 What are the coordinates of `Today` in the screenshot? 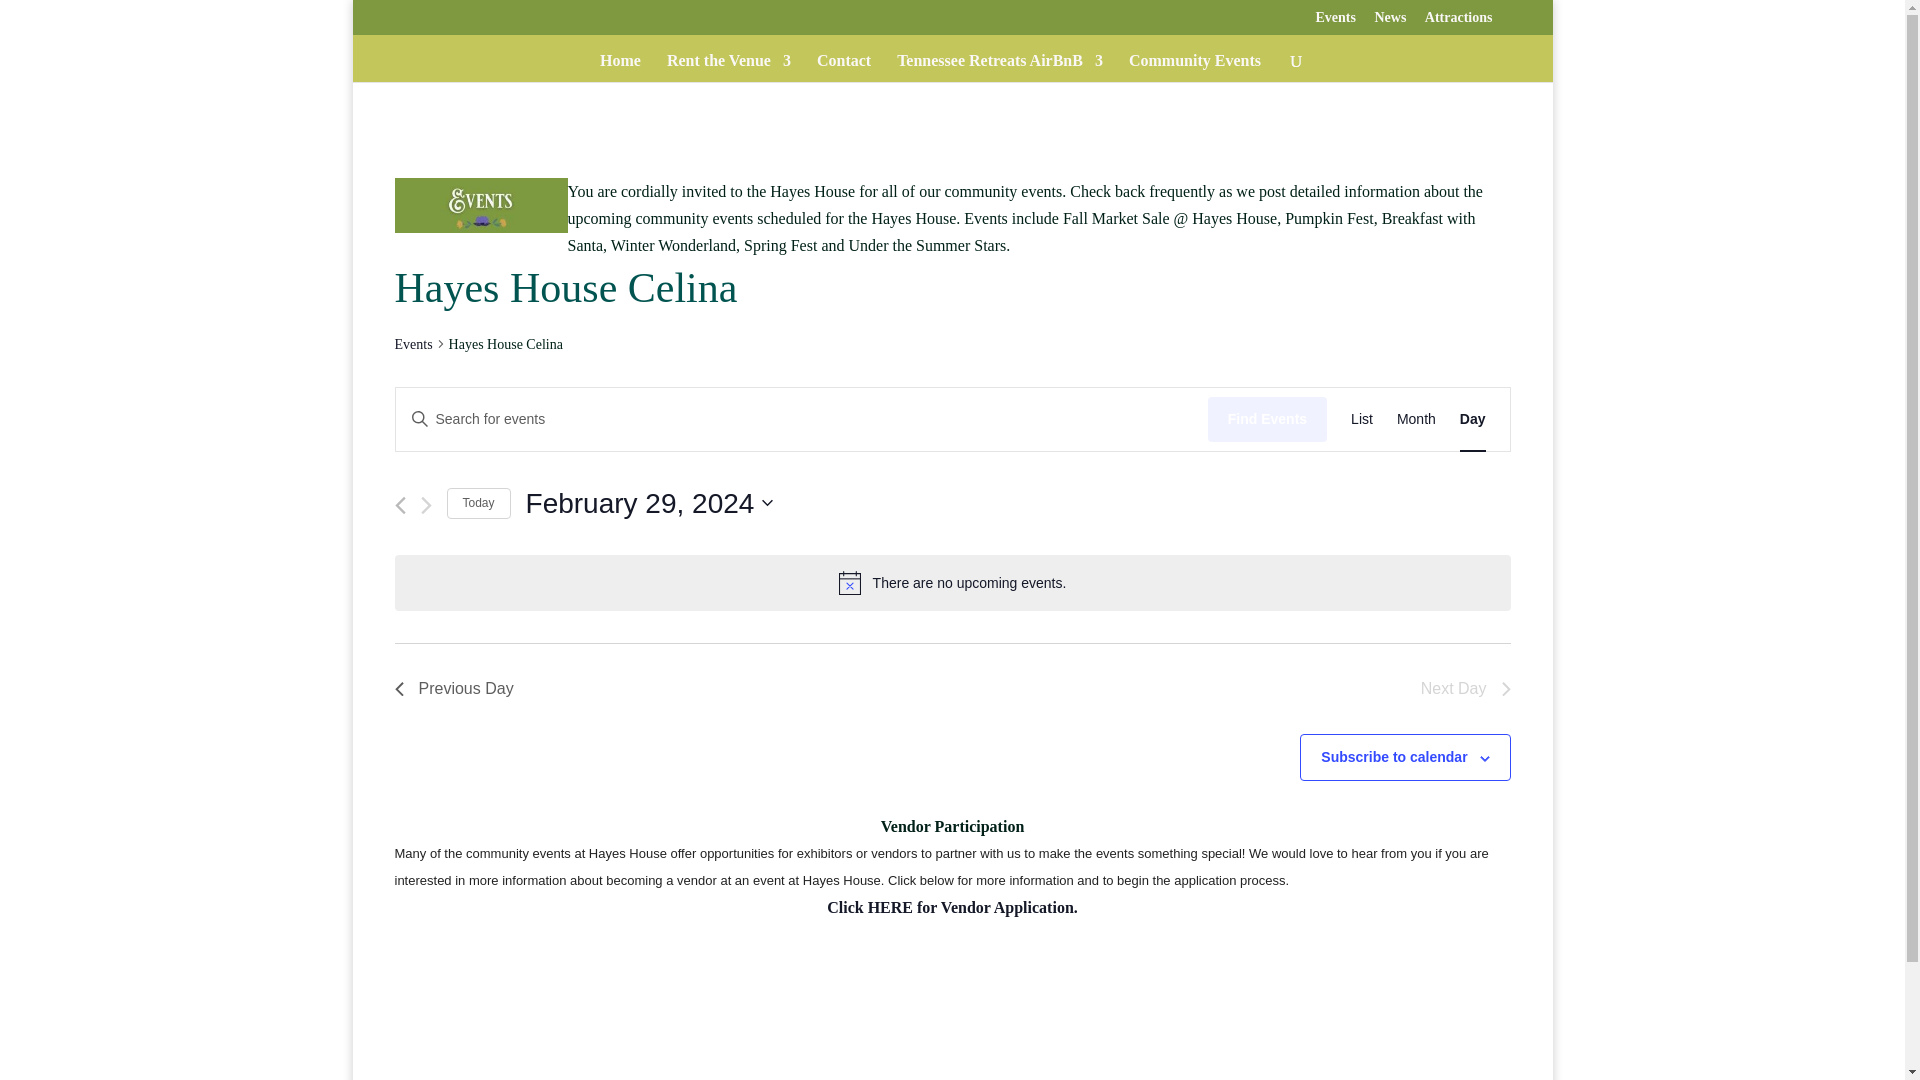 It's located at (478, 504).